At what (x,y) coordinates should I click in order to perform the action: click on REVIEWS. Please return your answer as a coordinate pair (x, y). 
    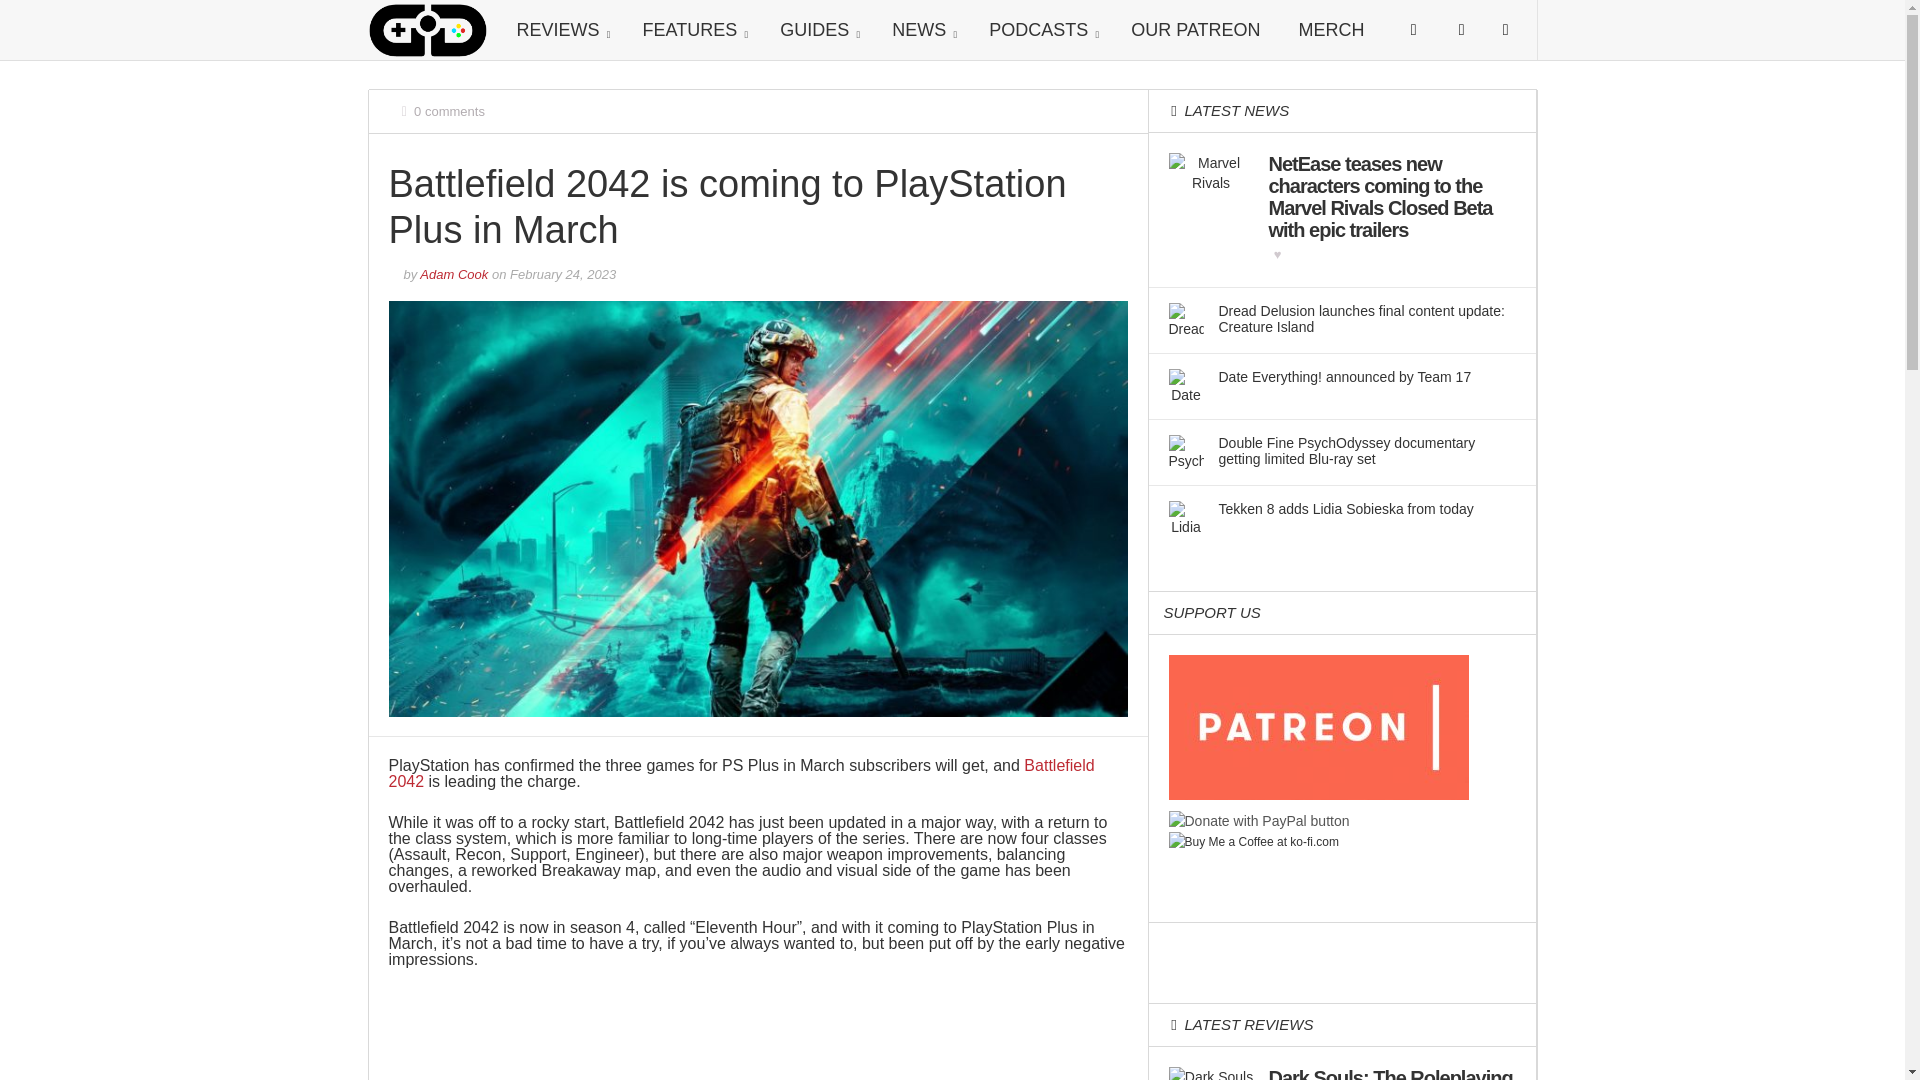
    Looking at the image, I should click on (560, 30).